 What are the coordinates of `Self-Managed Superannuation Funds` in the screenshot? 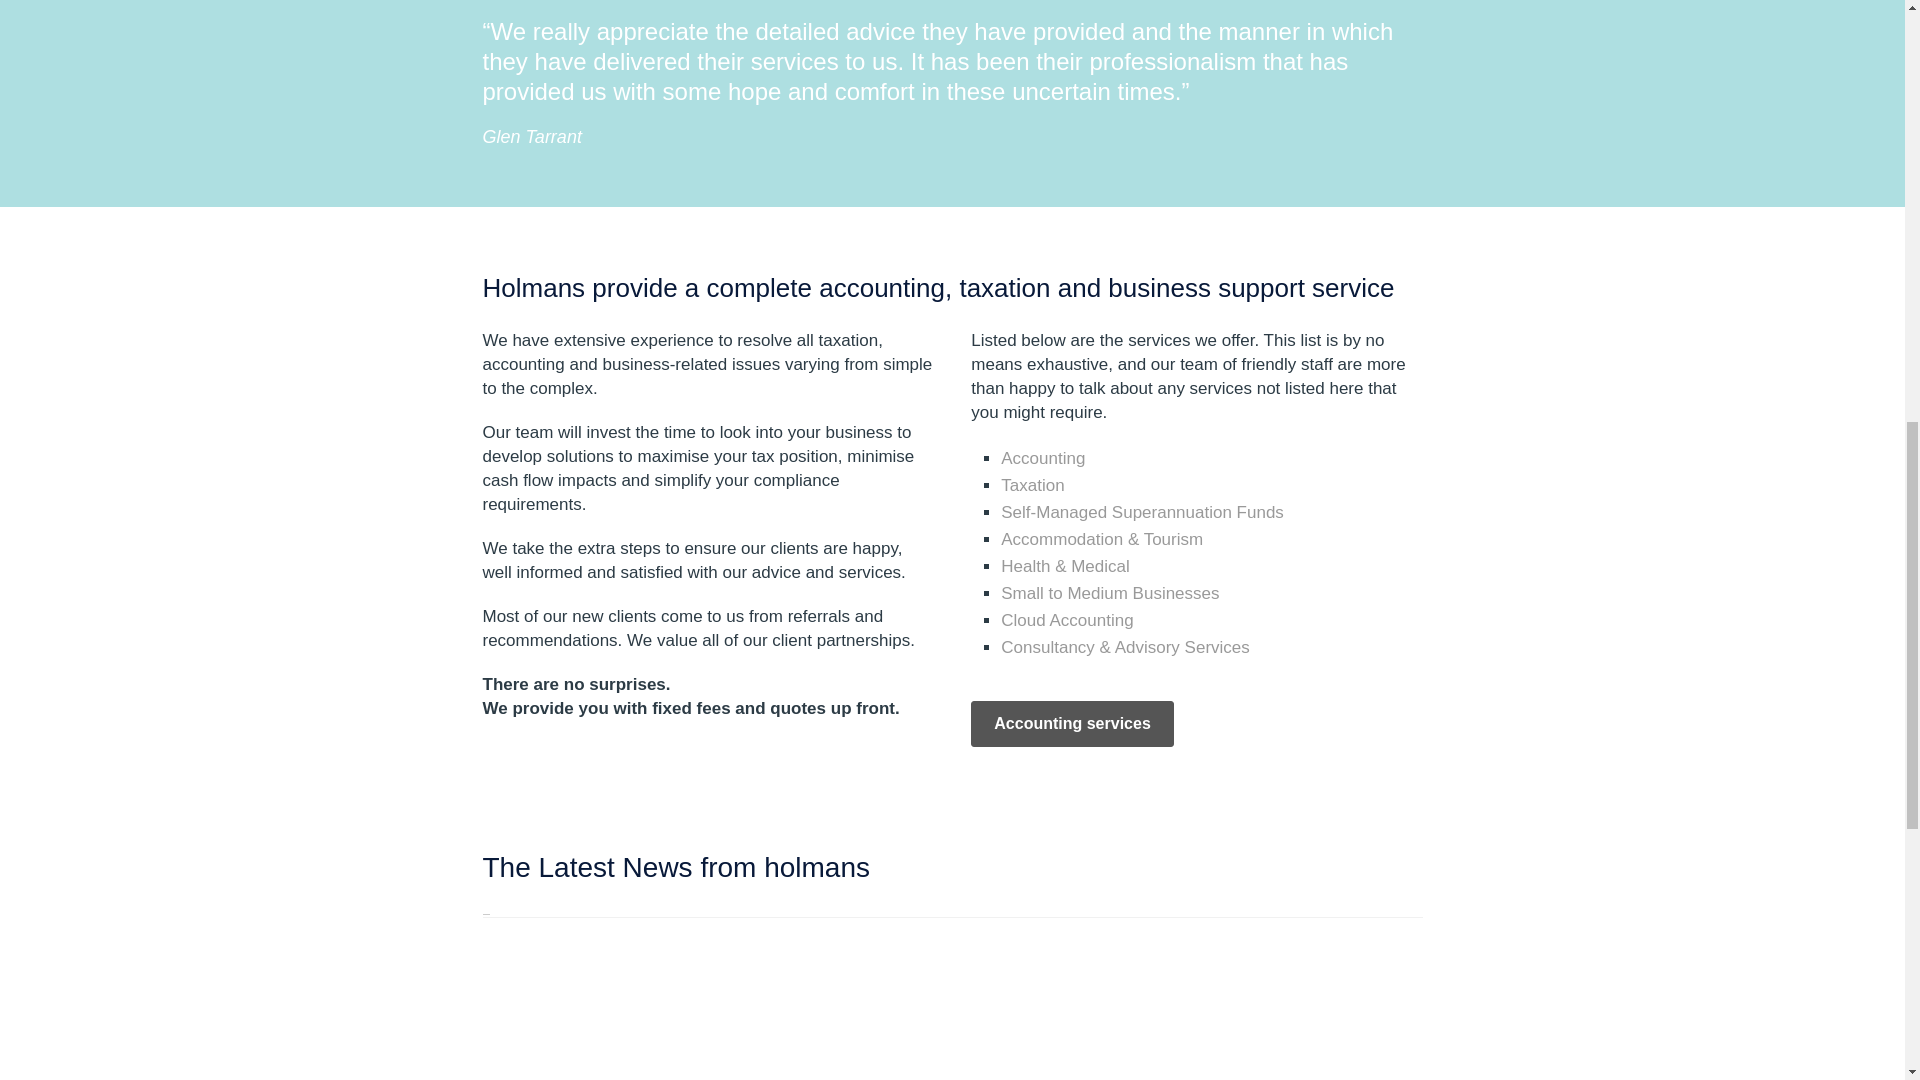 It's located at (1142, 512).